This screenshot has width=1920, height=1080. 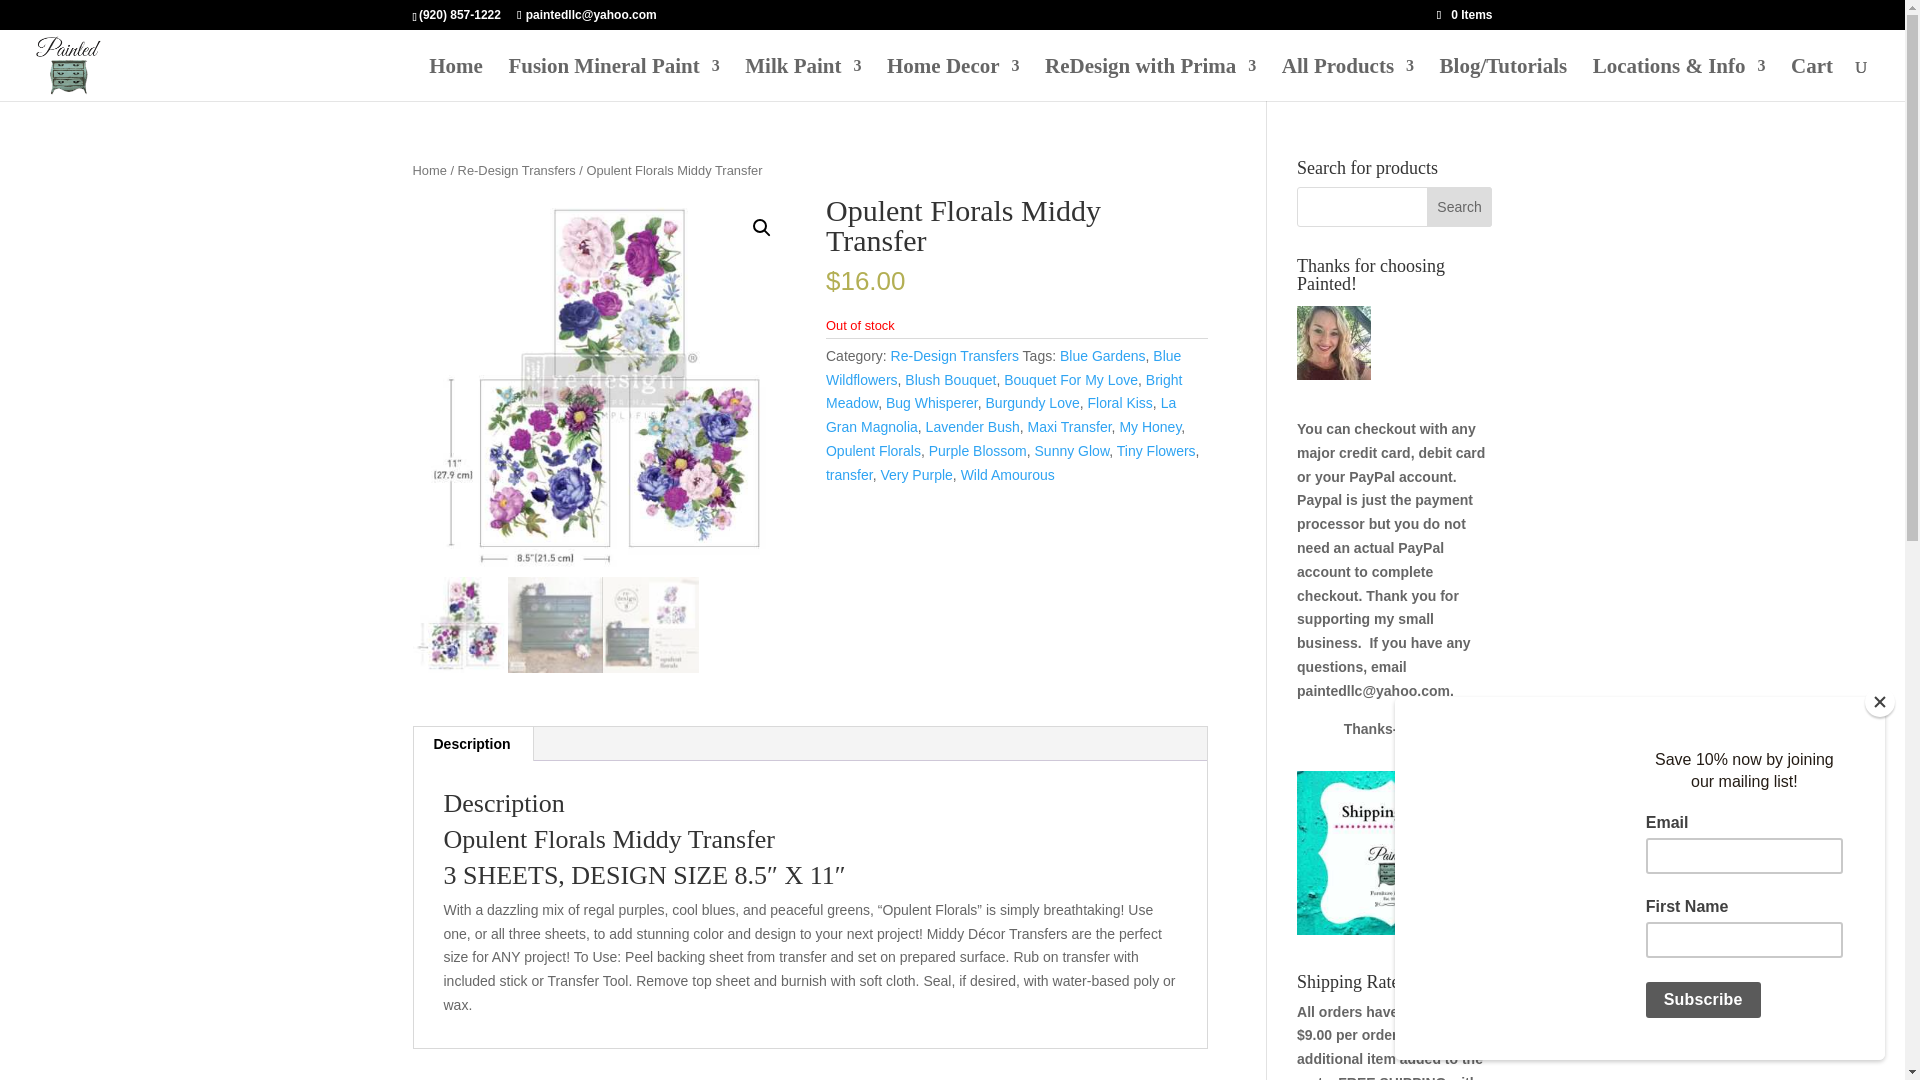 What do you see at coordinates (456, 80) in the screenshot?
I see `Home all about Painted` at bounding box center [456, 80].